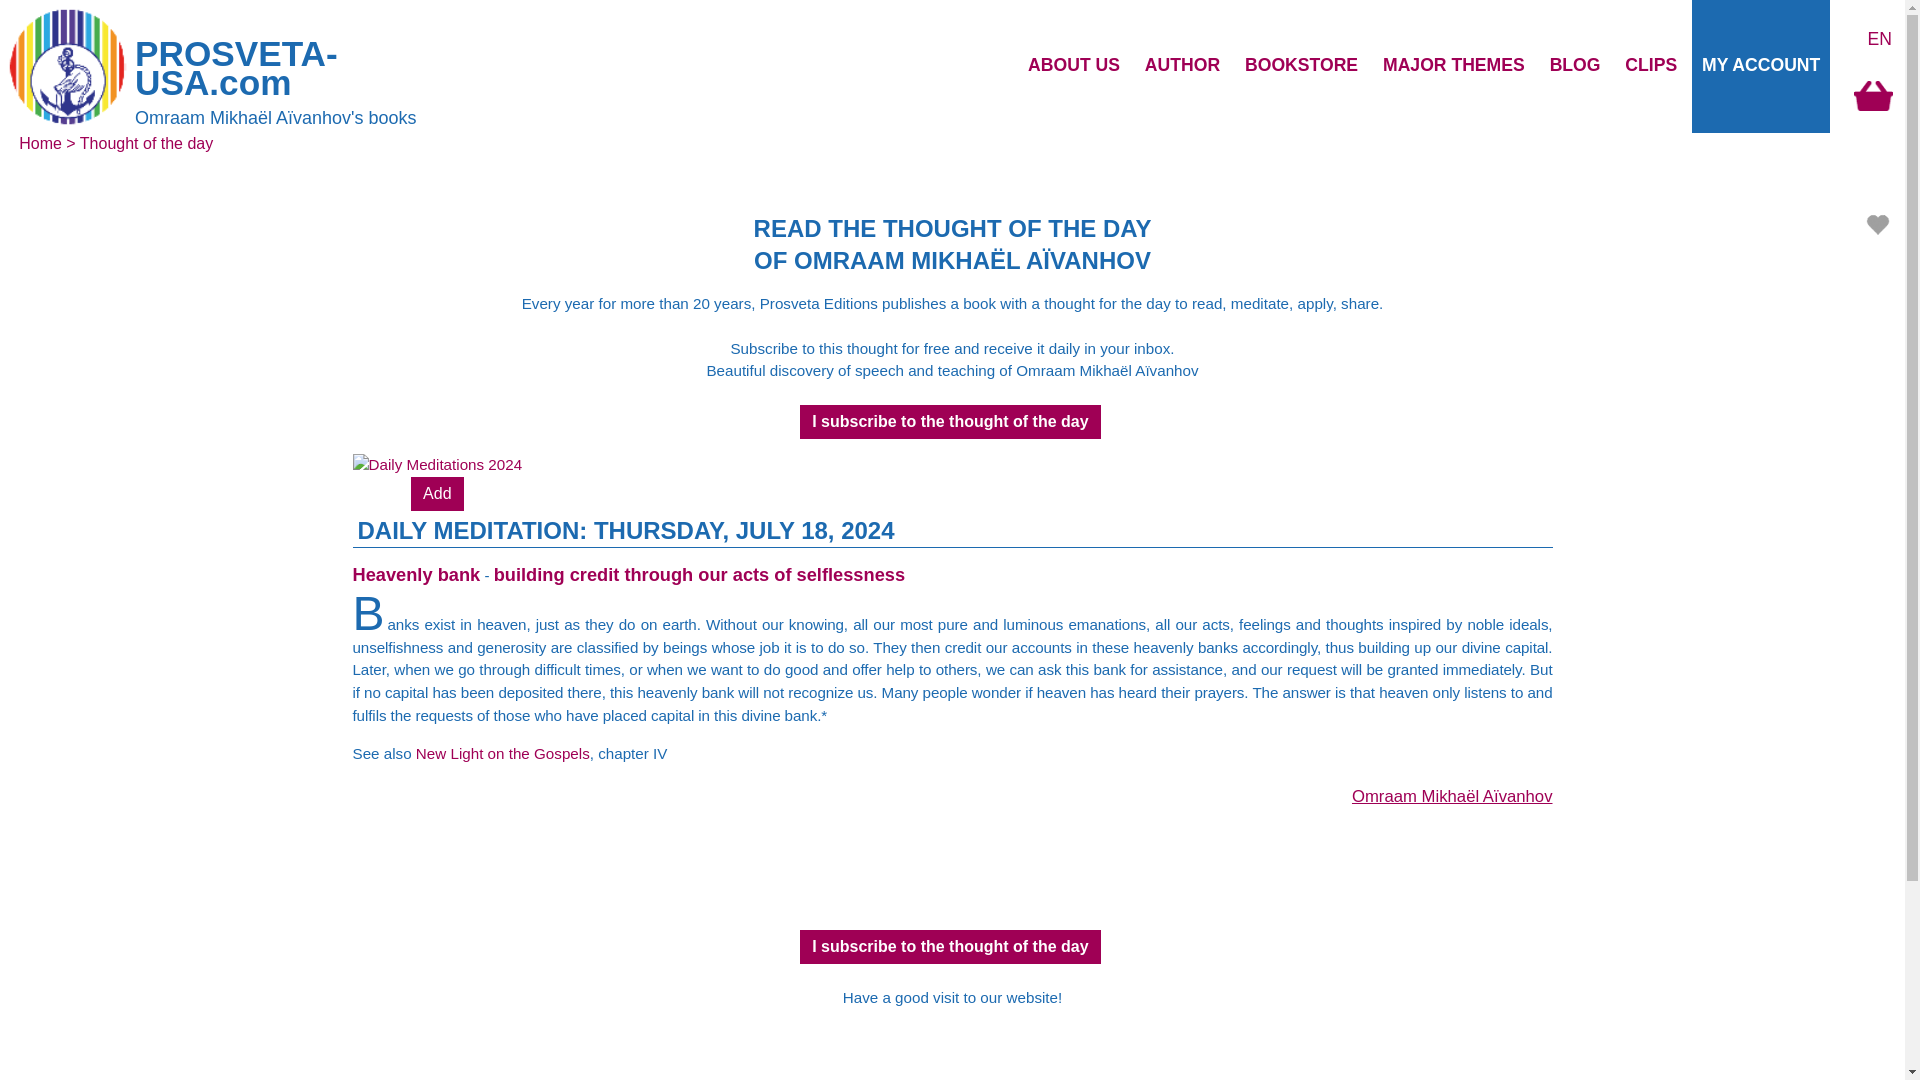 This screenshot has height=1080, width=1920. I want to click on New Light on the Gospels, so click(502, 754).